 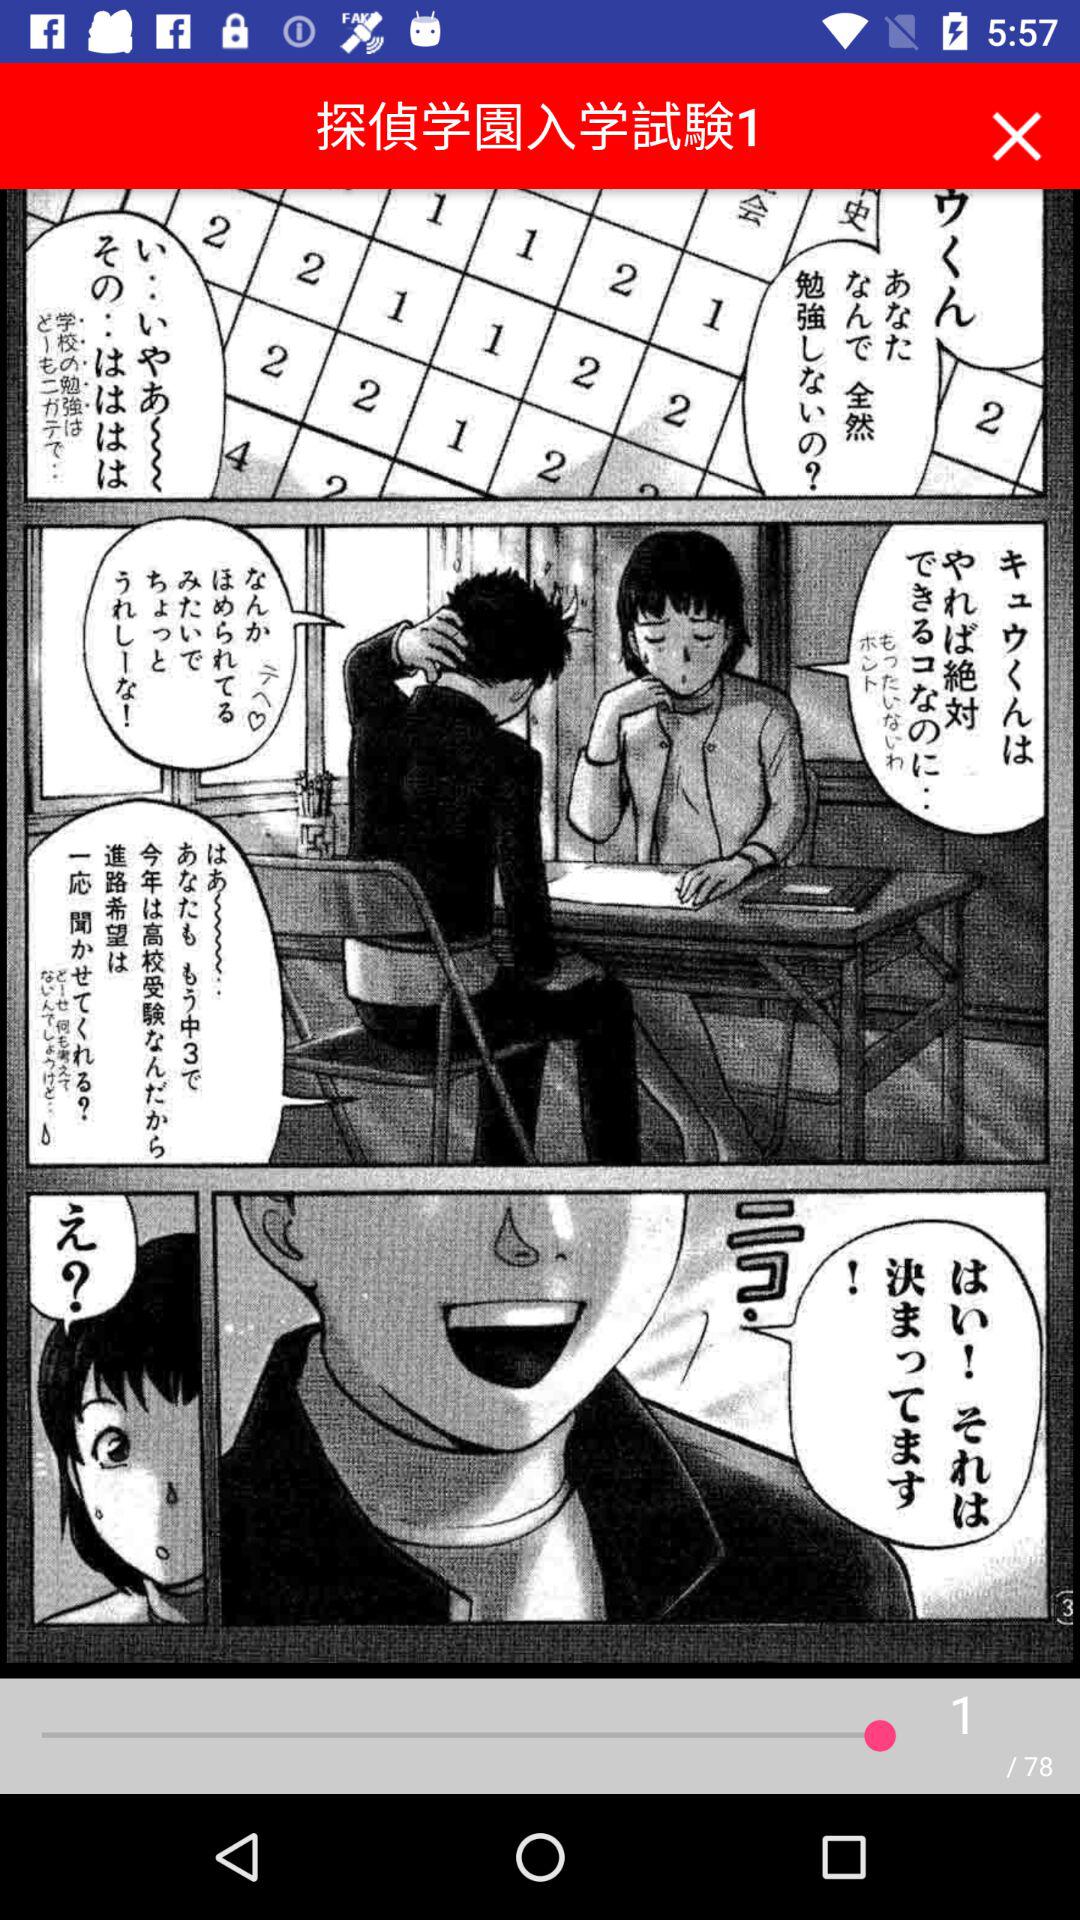 What do you see at coordinates (1016, 131) in the screenshot?
I see `press icon at the top right corner` at bounding box center [1016, 131].